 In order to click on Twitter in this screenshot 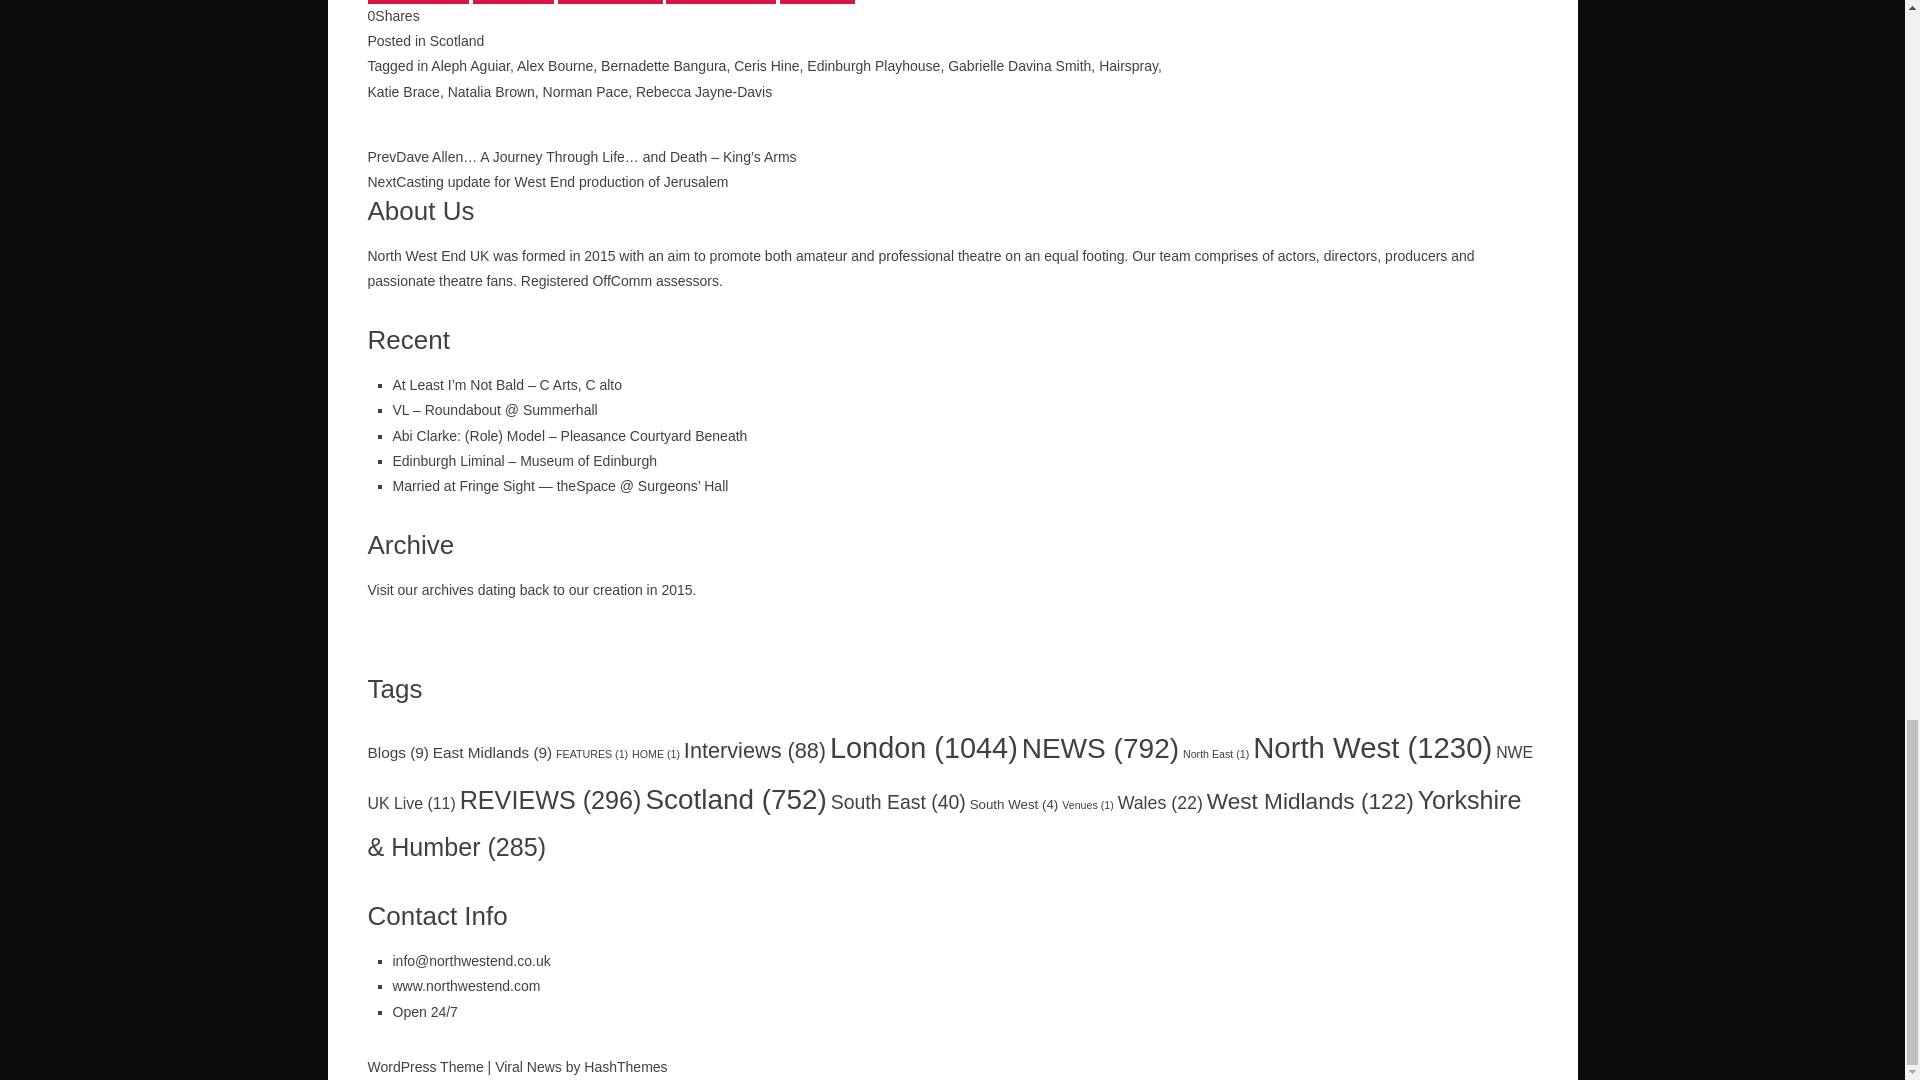, I will do `click(513, 2)`.